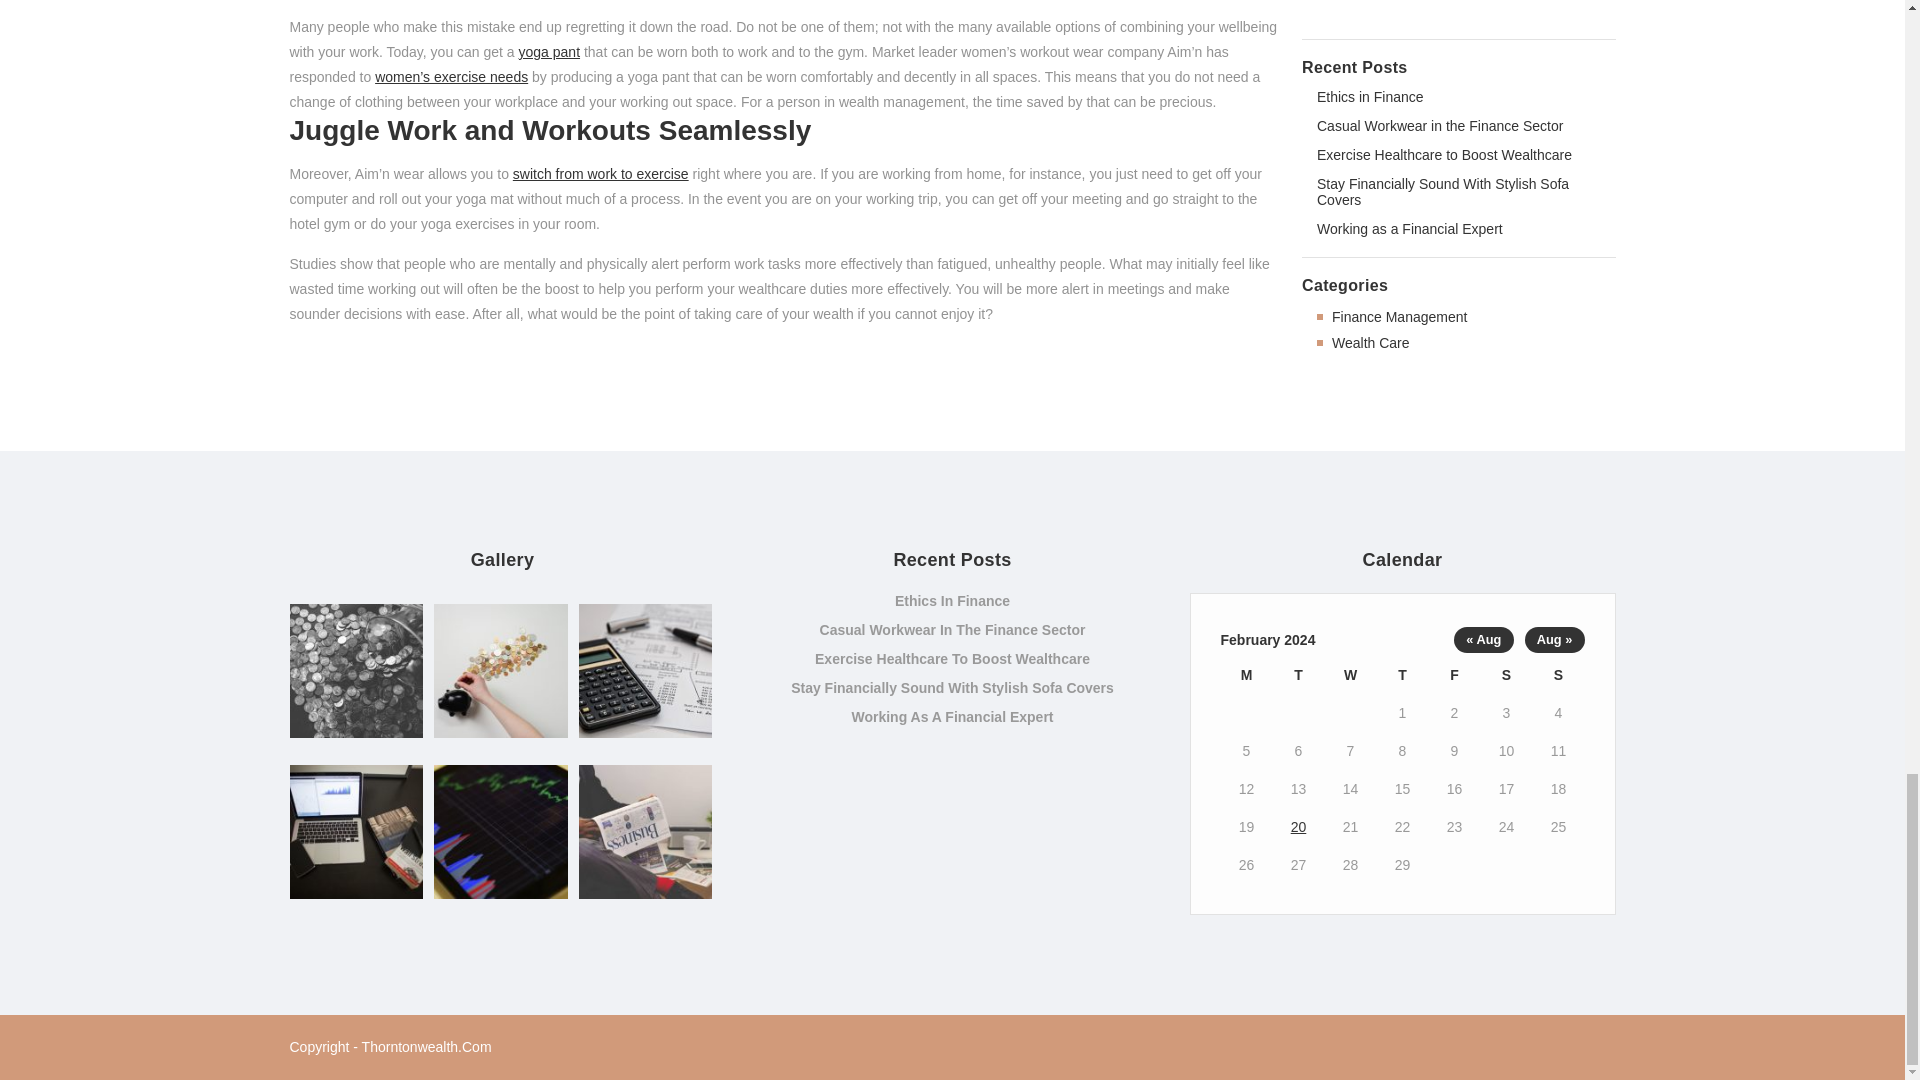 The image size is (1920, 1080). Describe the element at coordinates (1454, 674) in the screenshot. I see `Friday` at that location.